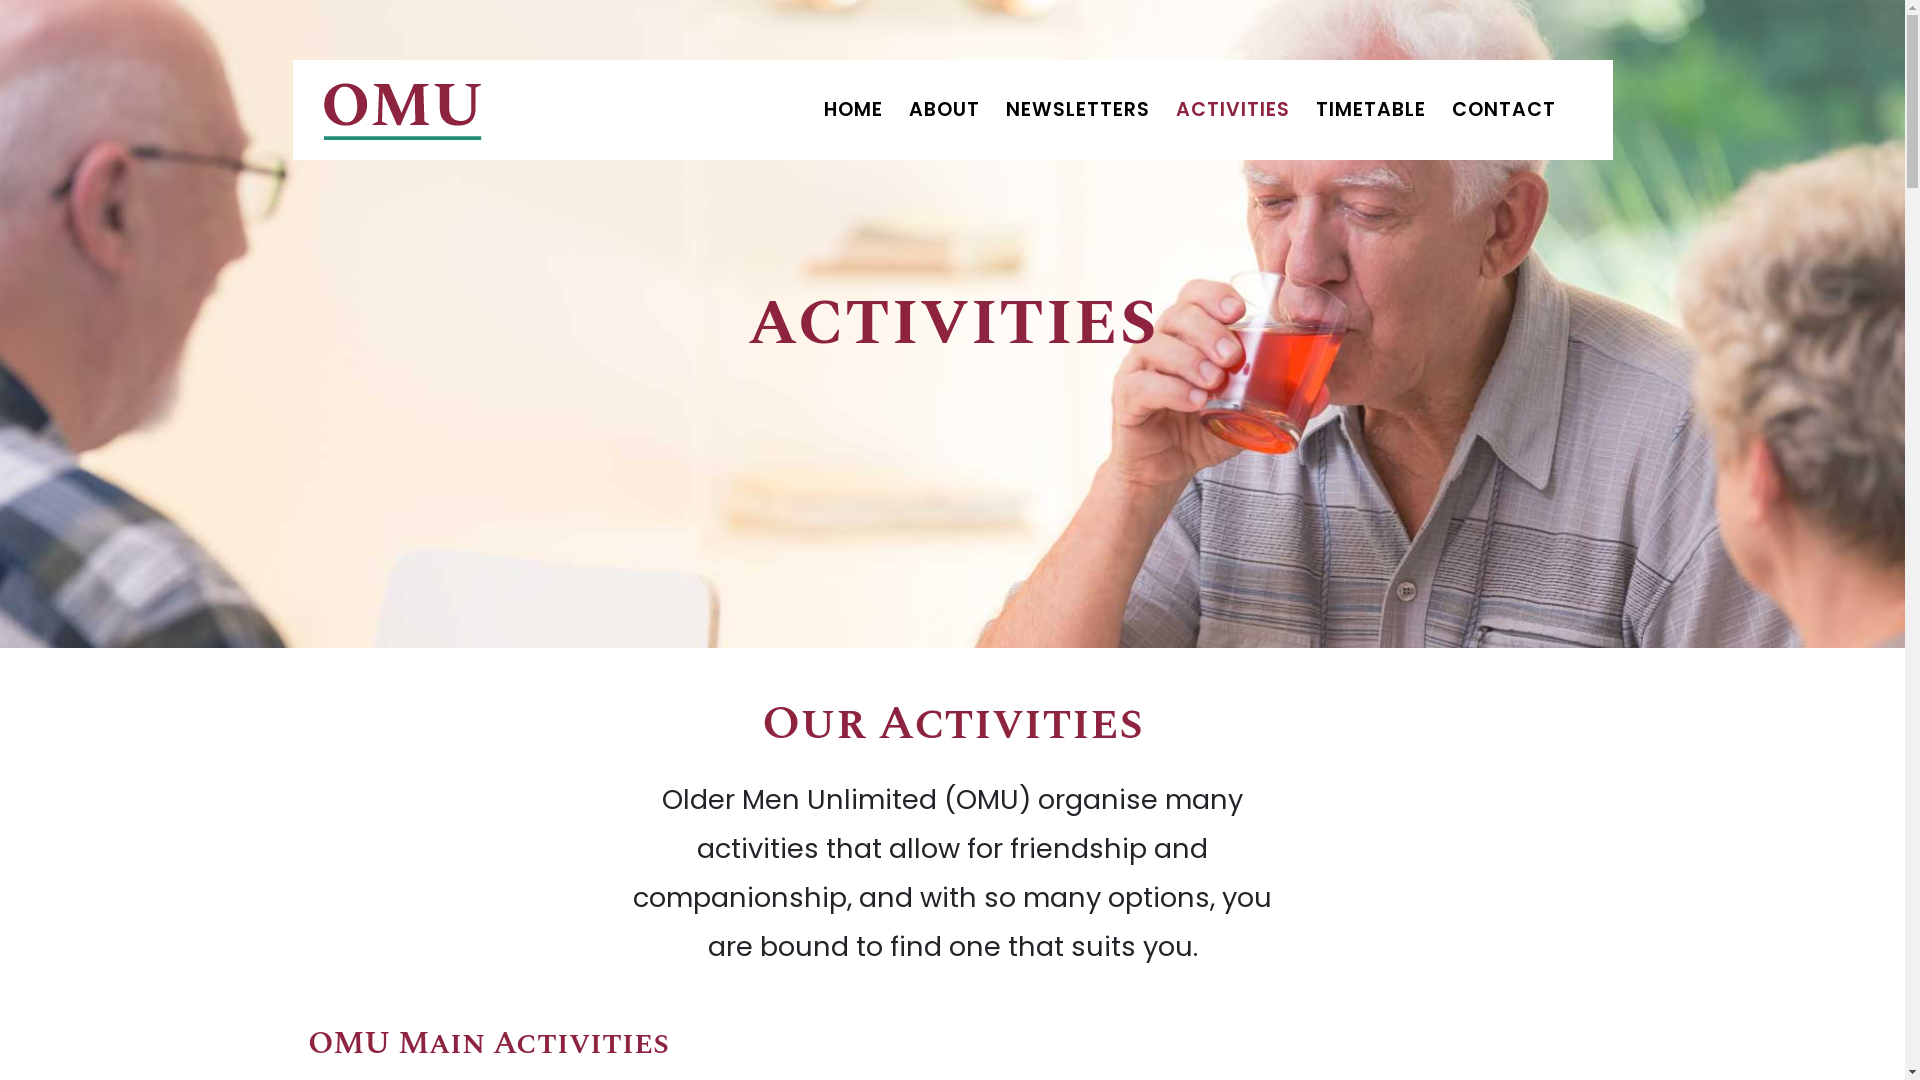 This screenshot has height=1080, width=1920. I want to click on ACTIVITIES, so click(1233, 110).